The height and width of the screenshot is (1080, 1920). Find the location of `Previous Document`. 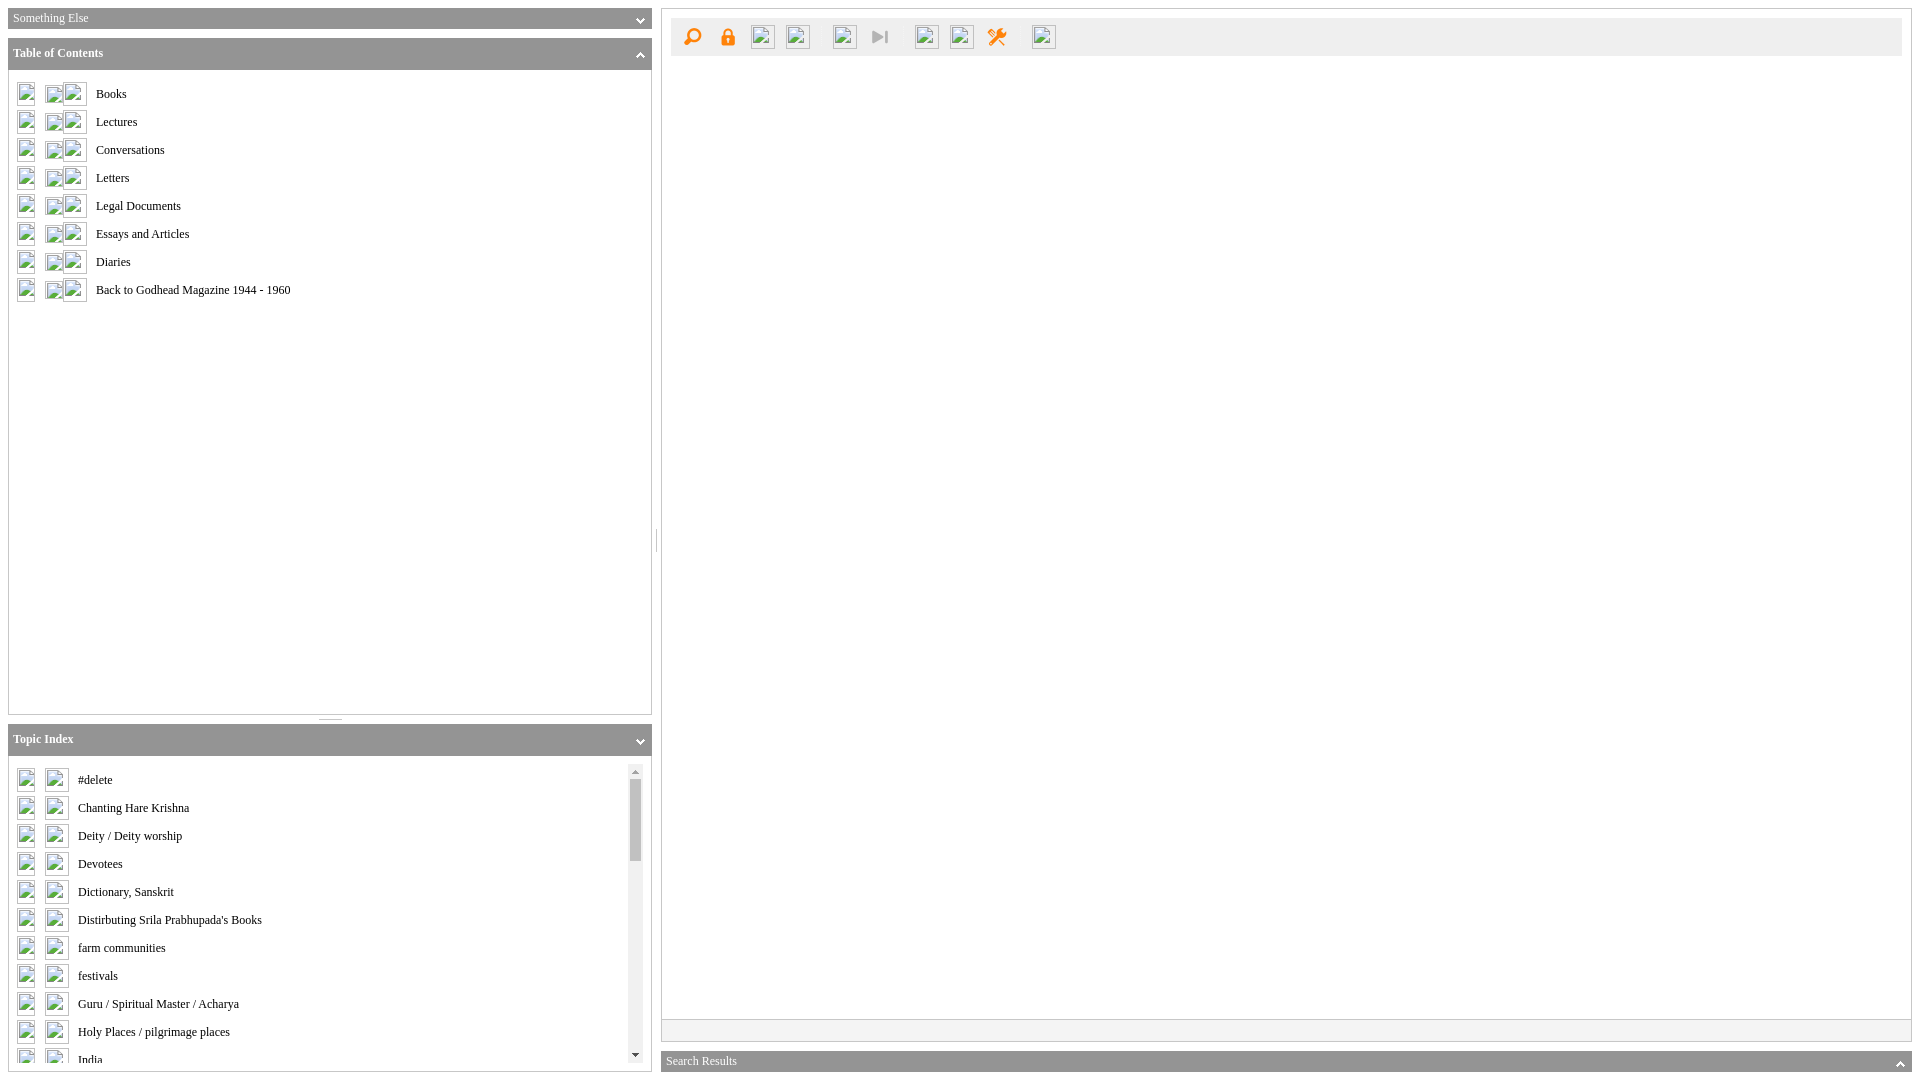

Previous Document is located at coordinates (762, 36).